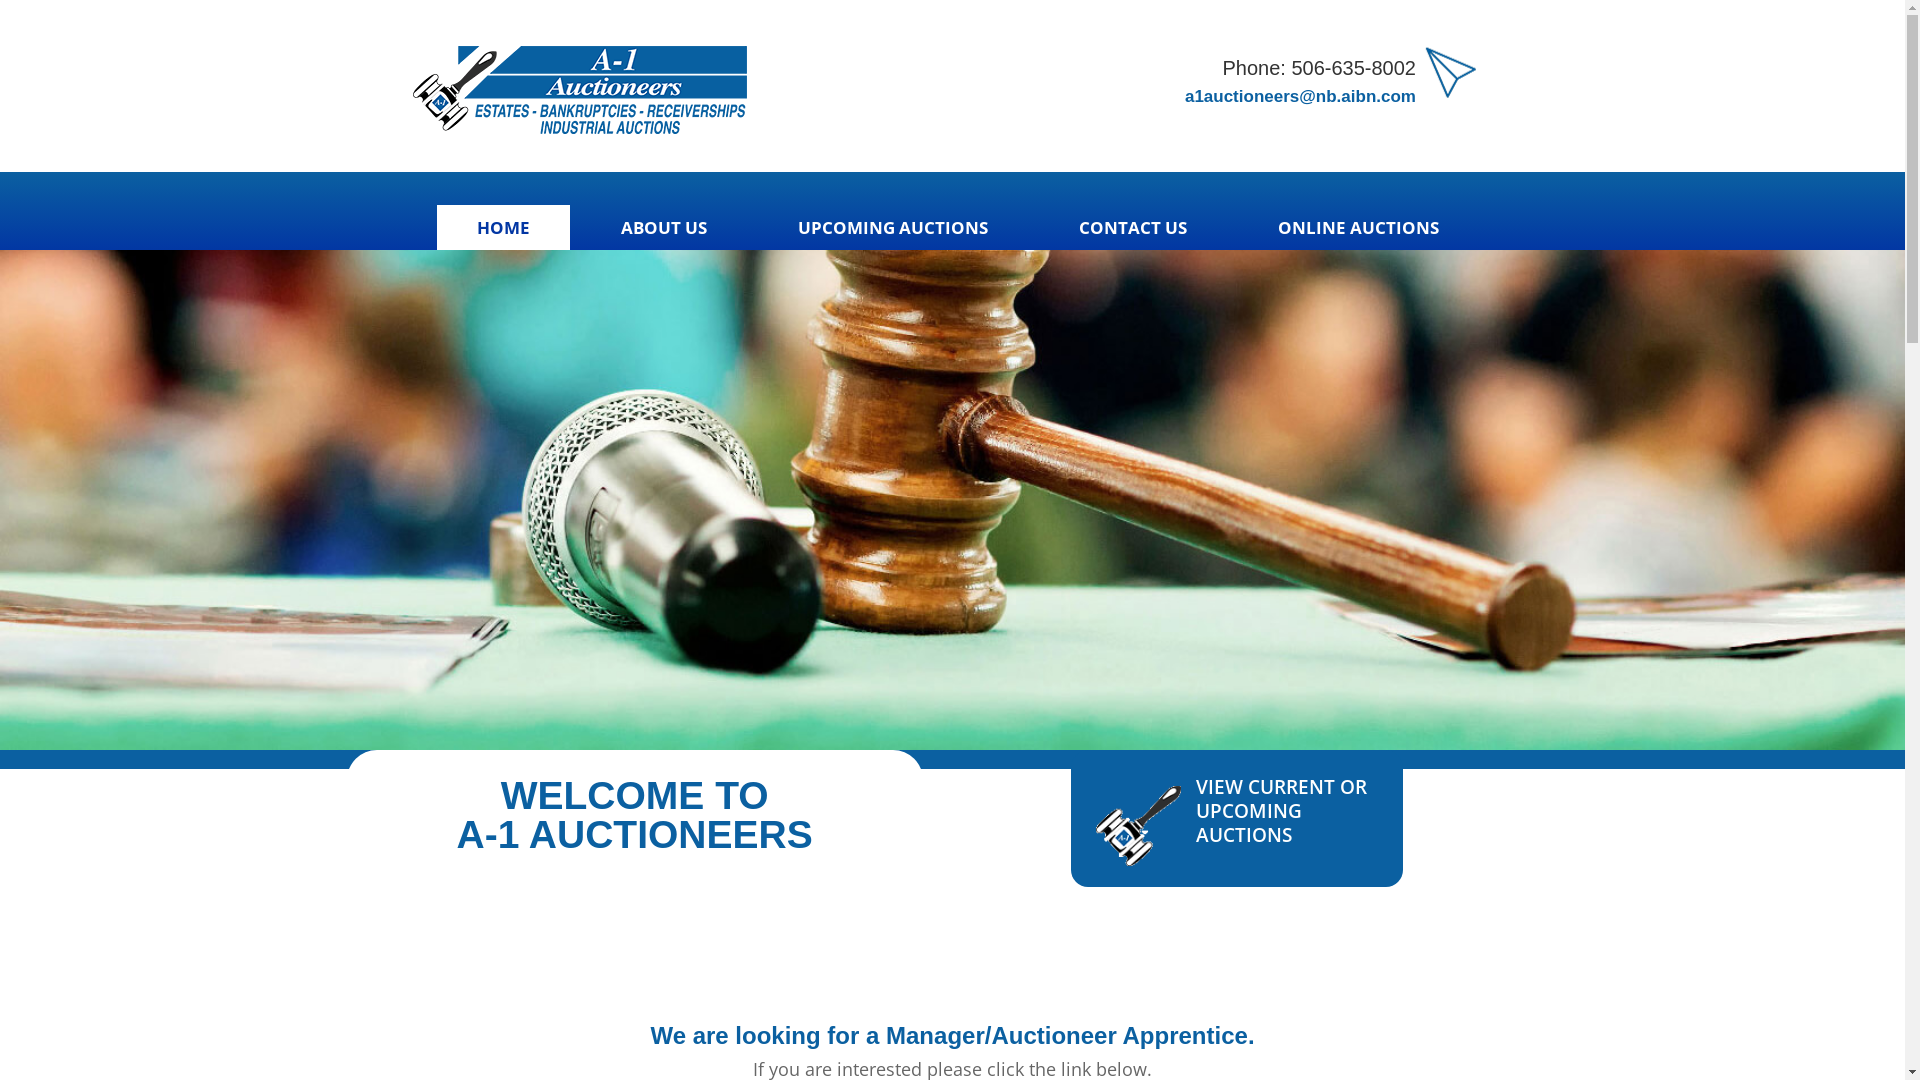 This screenshot has height=1080, width=1920. Describe the element at coordinates (893, 228) in the screenshot. I see `UPCOMING AUCTIONS` at that location.